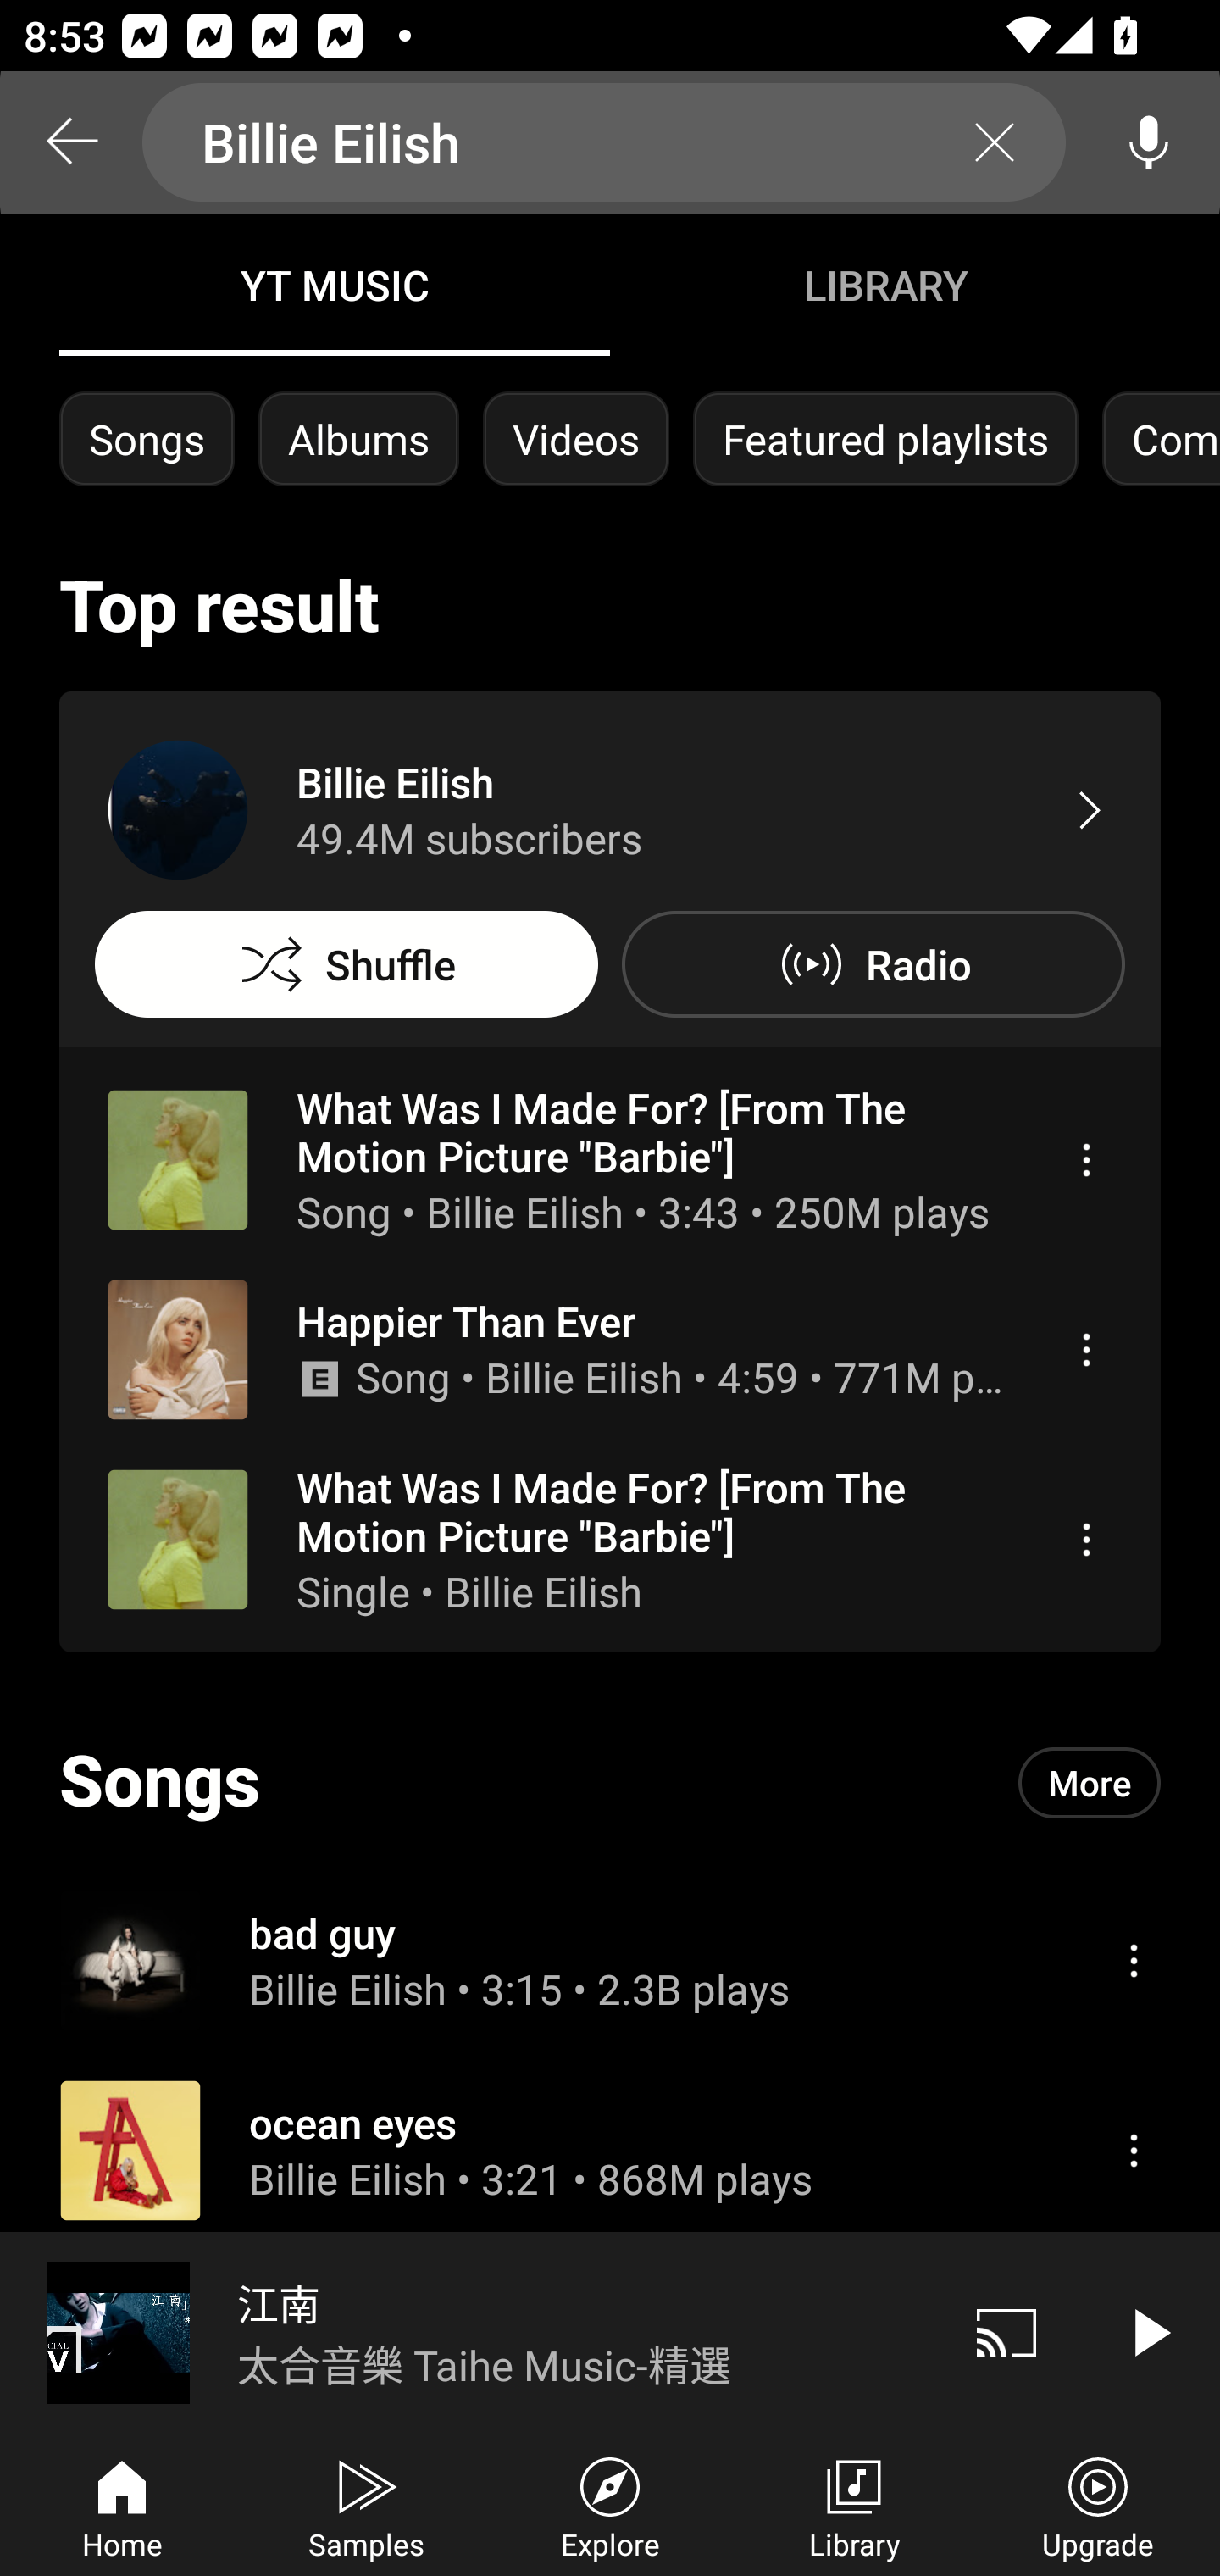 This screenshot has width=1220, height=2576. What do you see at coordinates (610, 2505) in the screenshot?
I see `Explore` at bounding box center [610, 2505].